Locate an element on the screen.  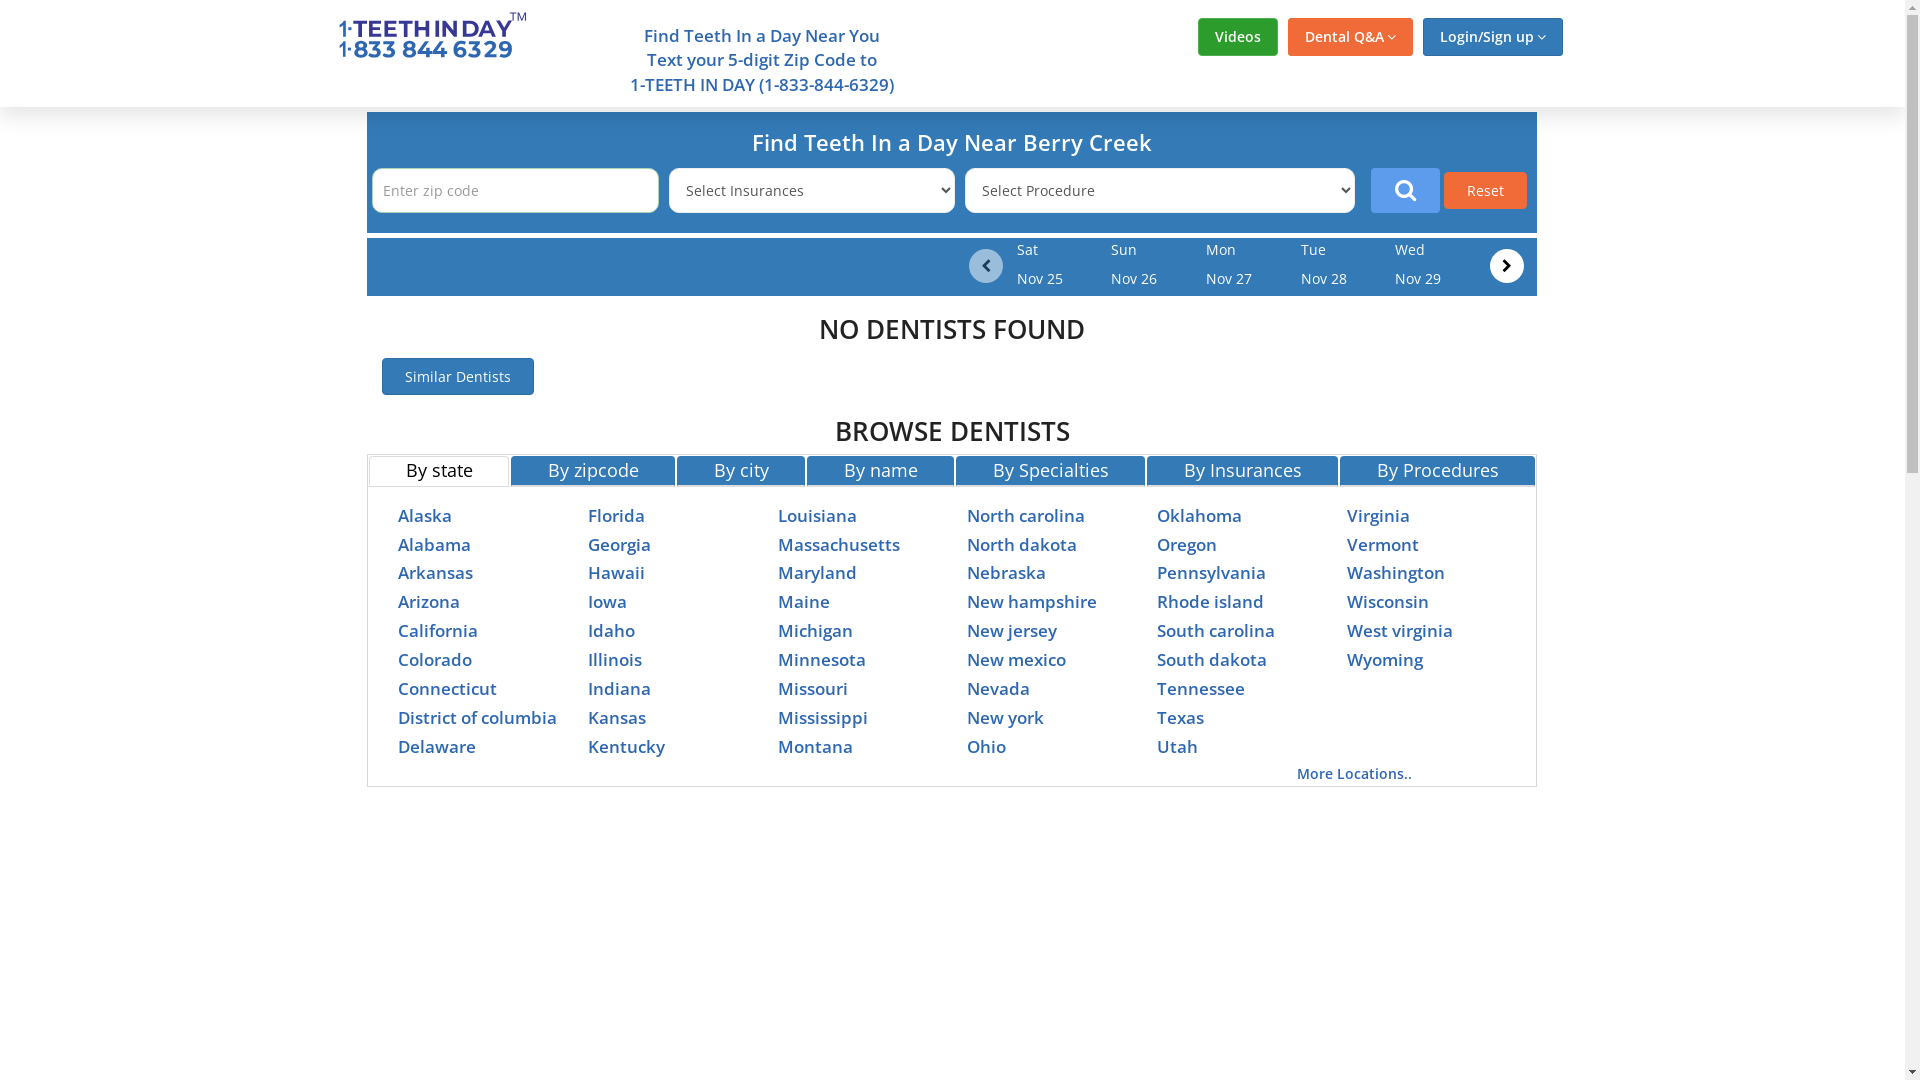
South dakota is located at coordinates (1212, 660).